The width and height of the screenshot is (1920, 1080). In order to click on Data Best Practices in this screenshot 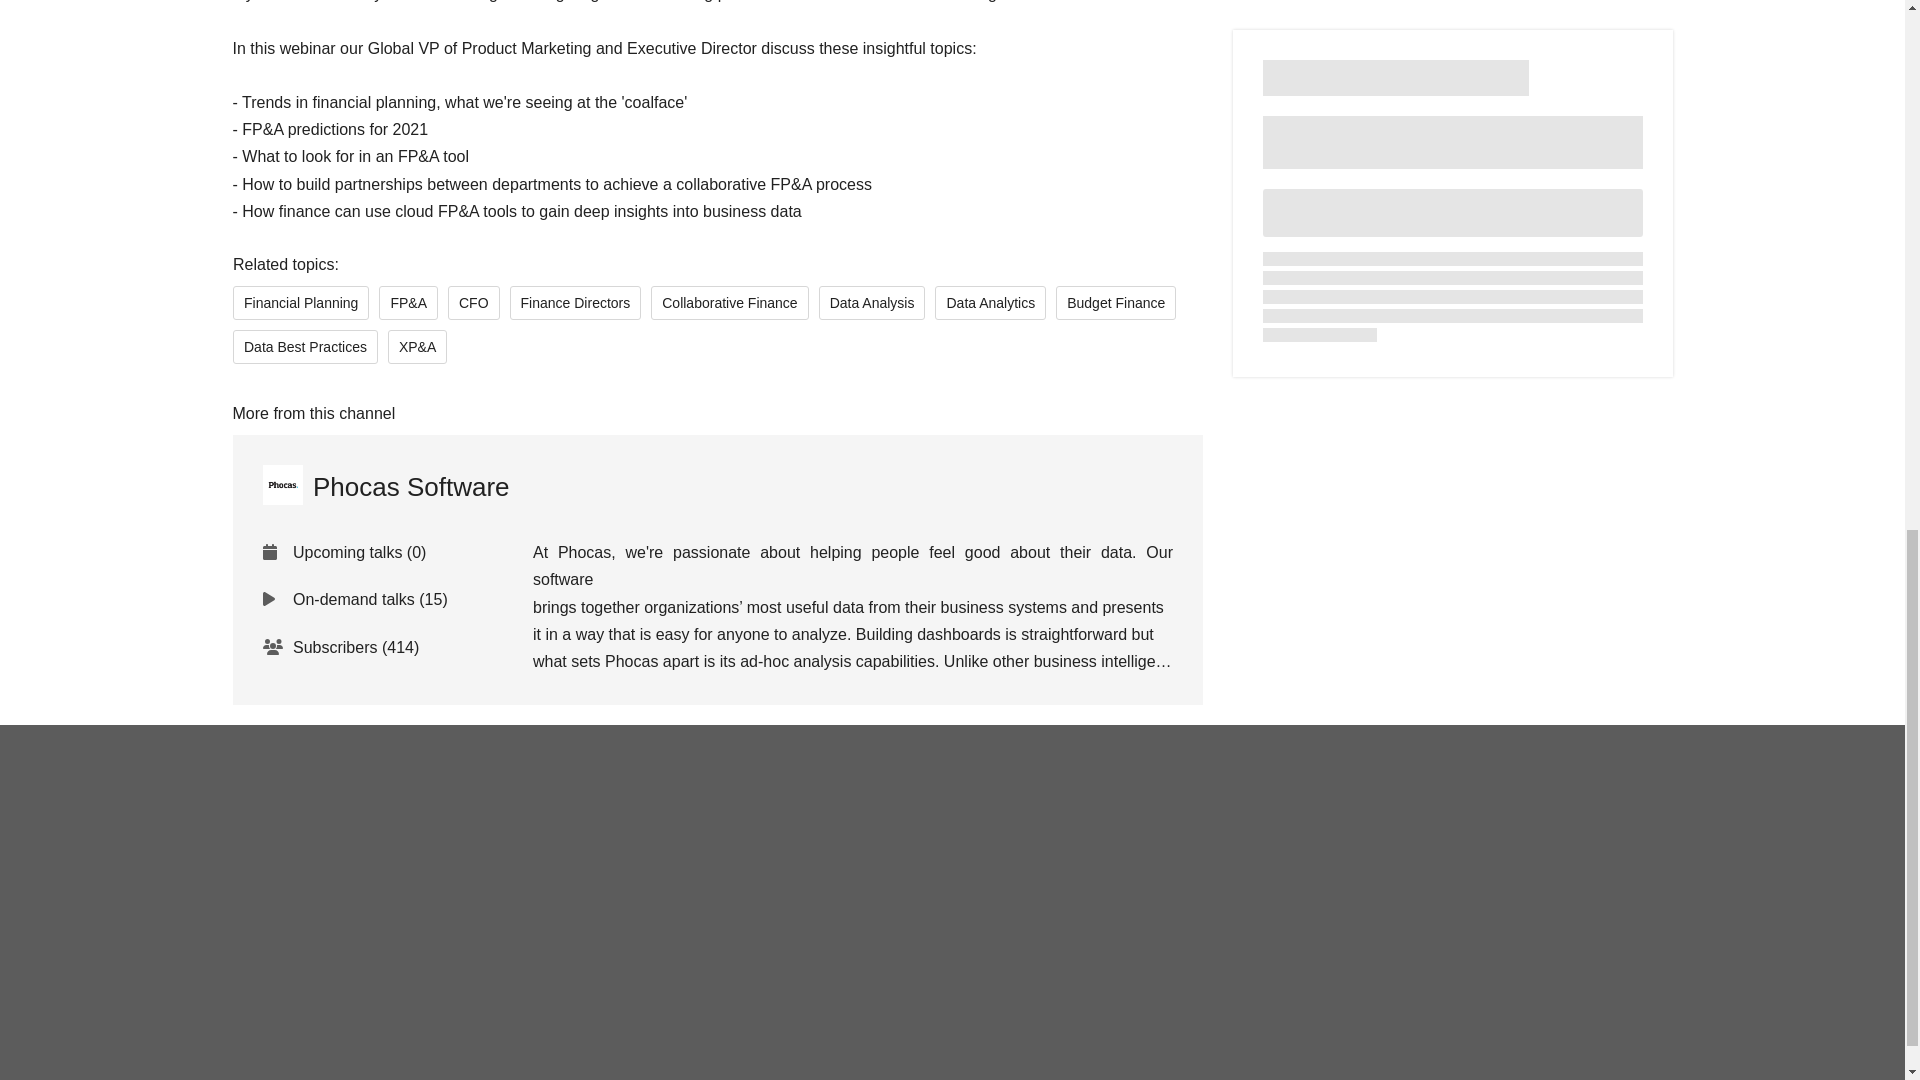, I will do `click(304, 346)`.